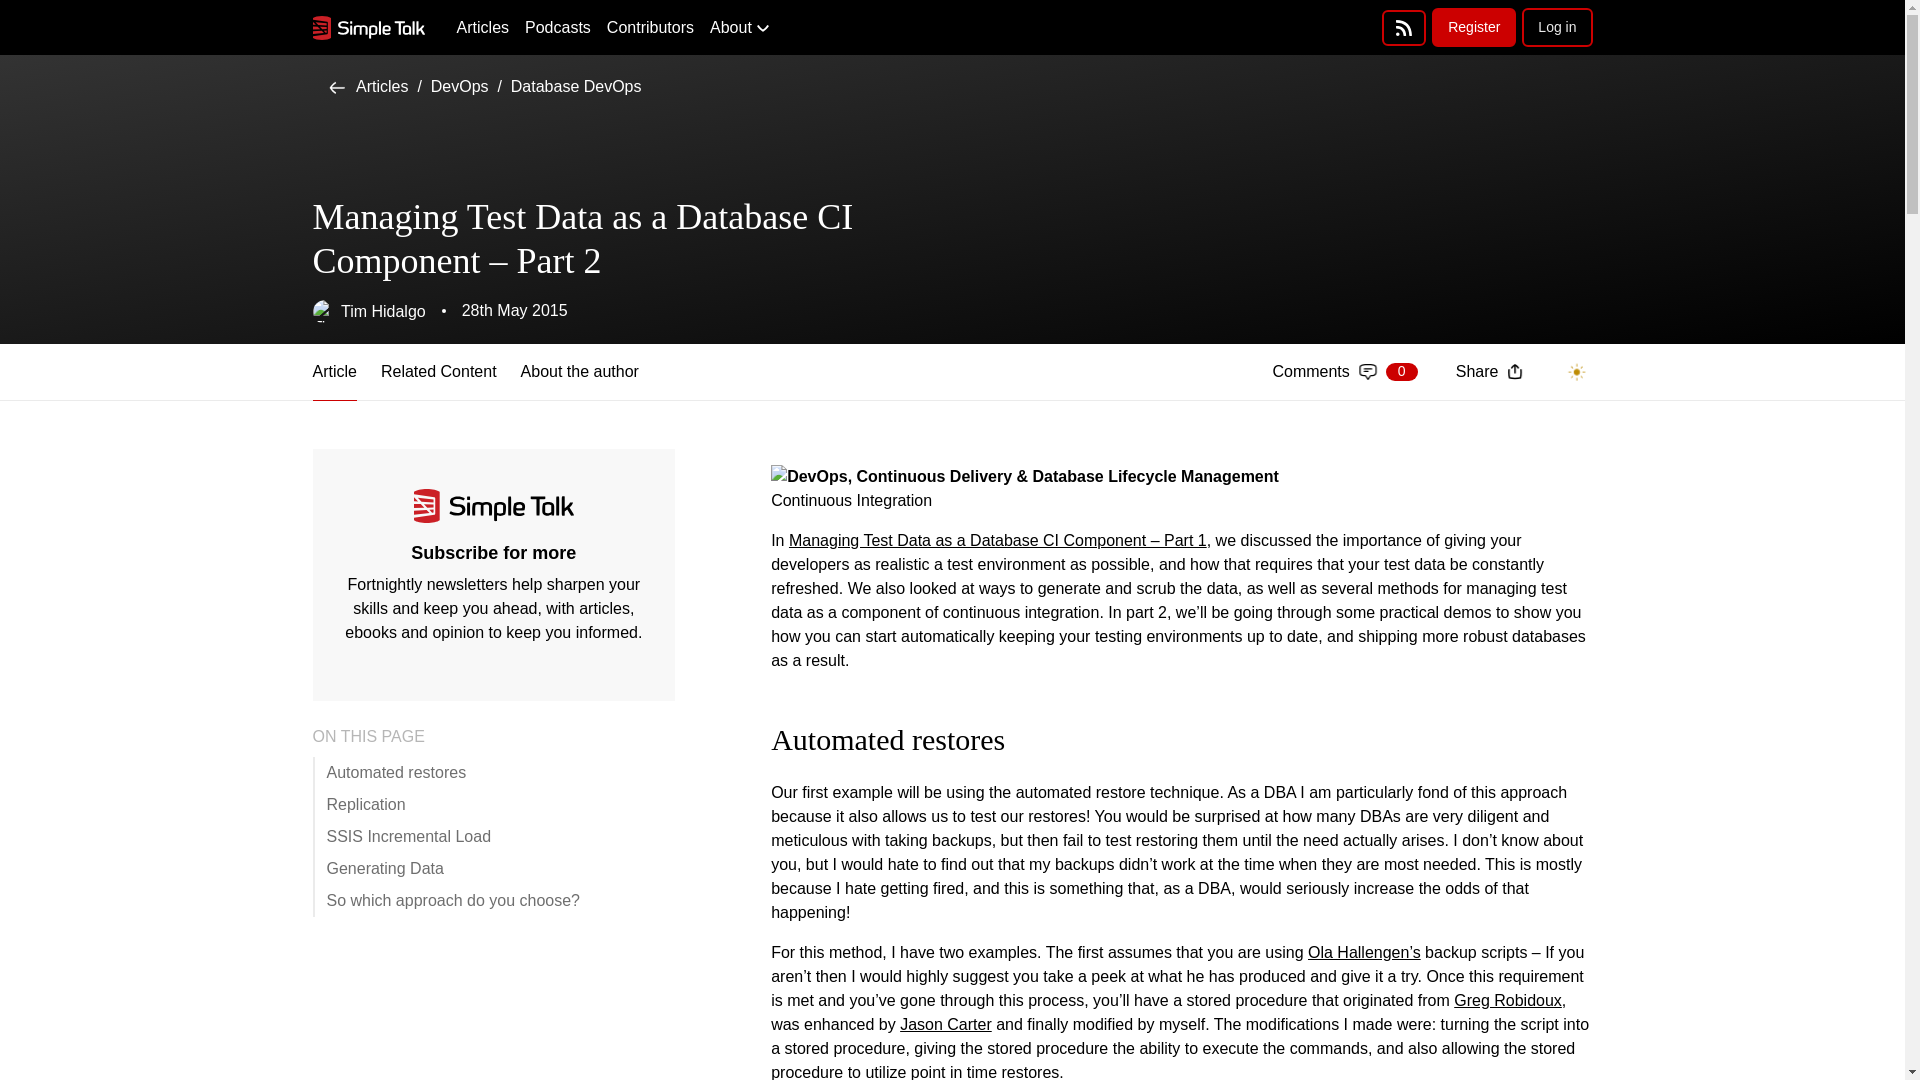 The image size is (1920, 1080). I want to click on Related Content, so click(1344, 372).